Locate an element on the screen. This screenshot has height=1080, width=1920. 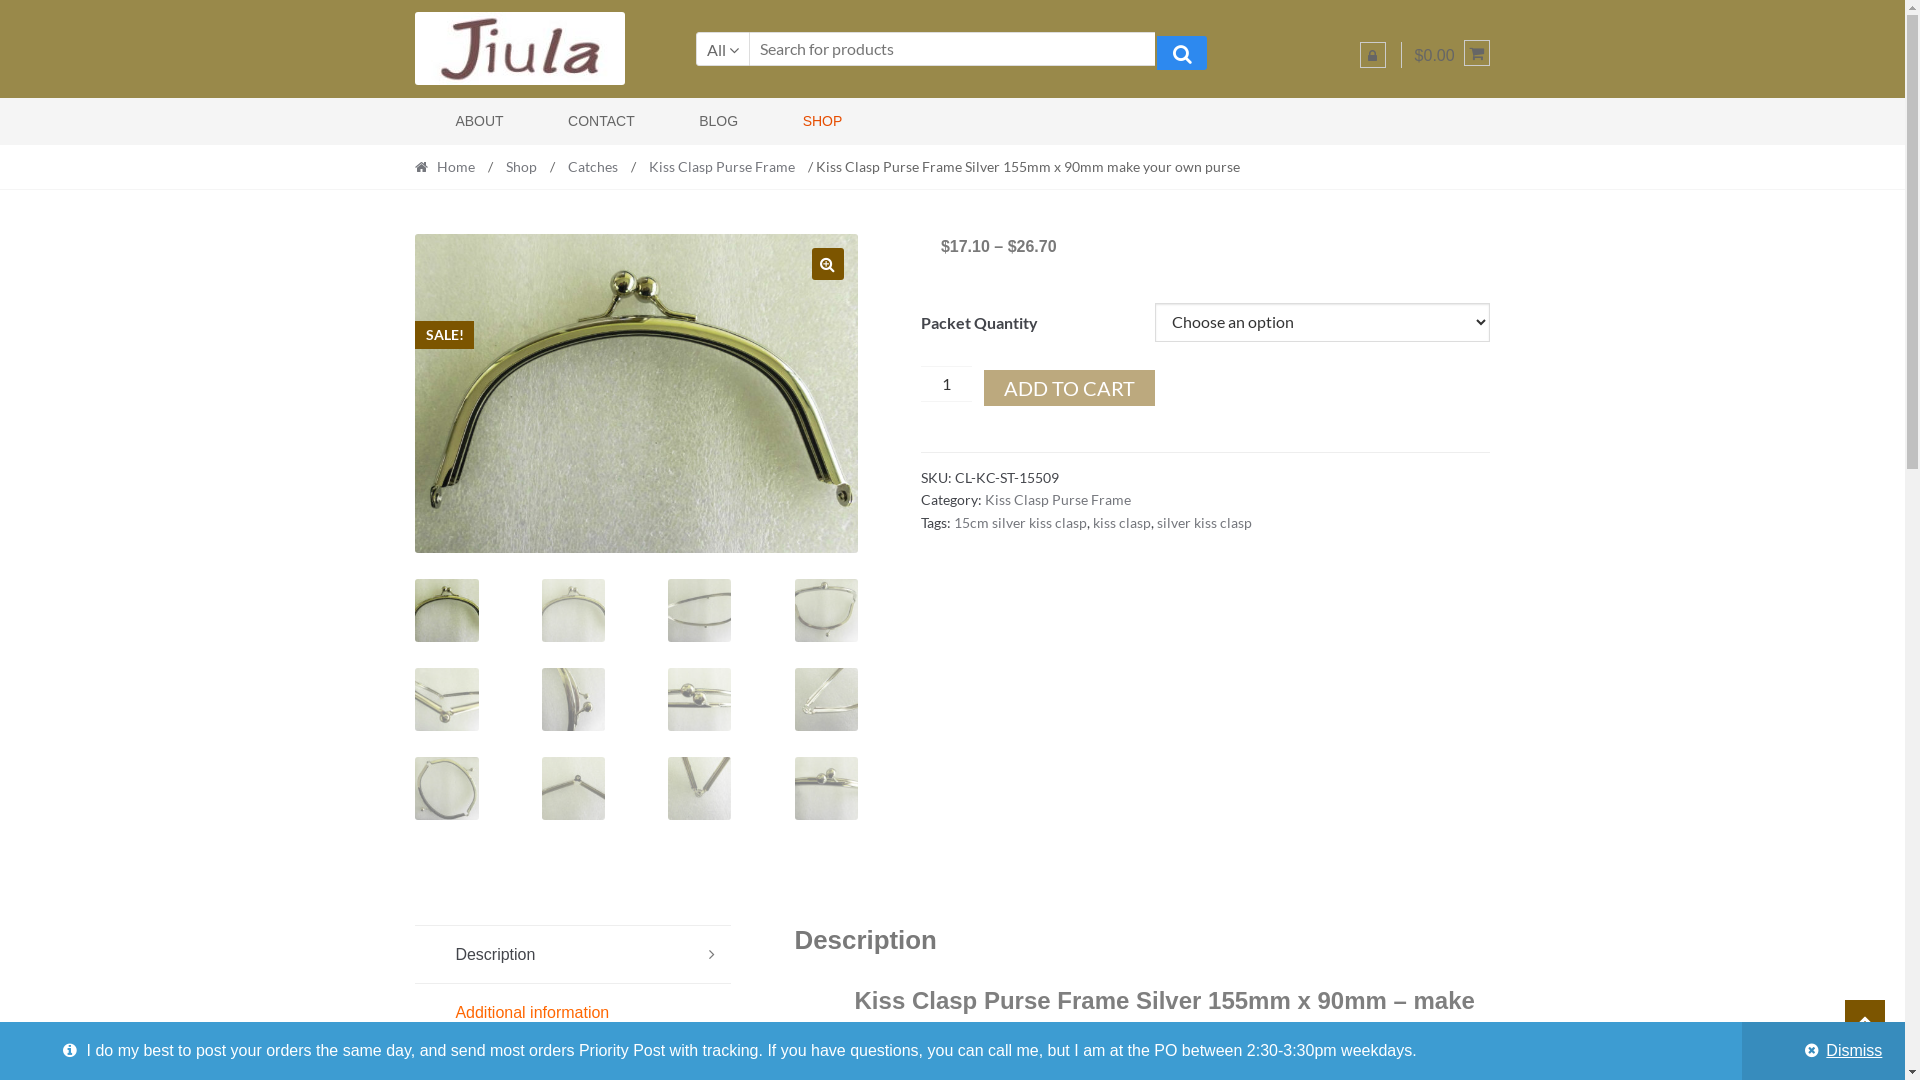
1-22.jpg is located at coordinates (636, 394).